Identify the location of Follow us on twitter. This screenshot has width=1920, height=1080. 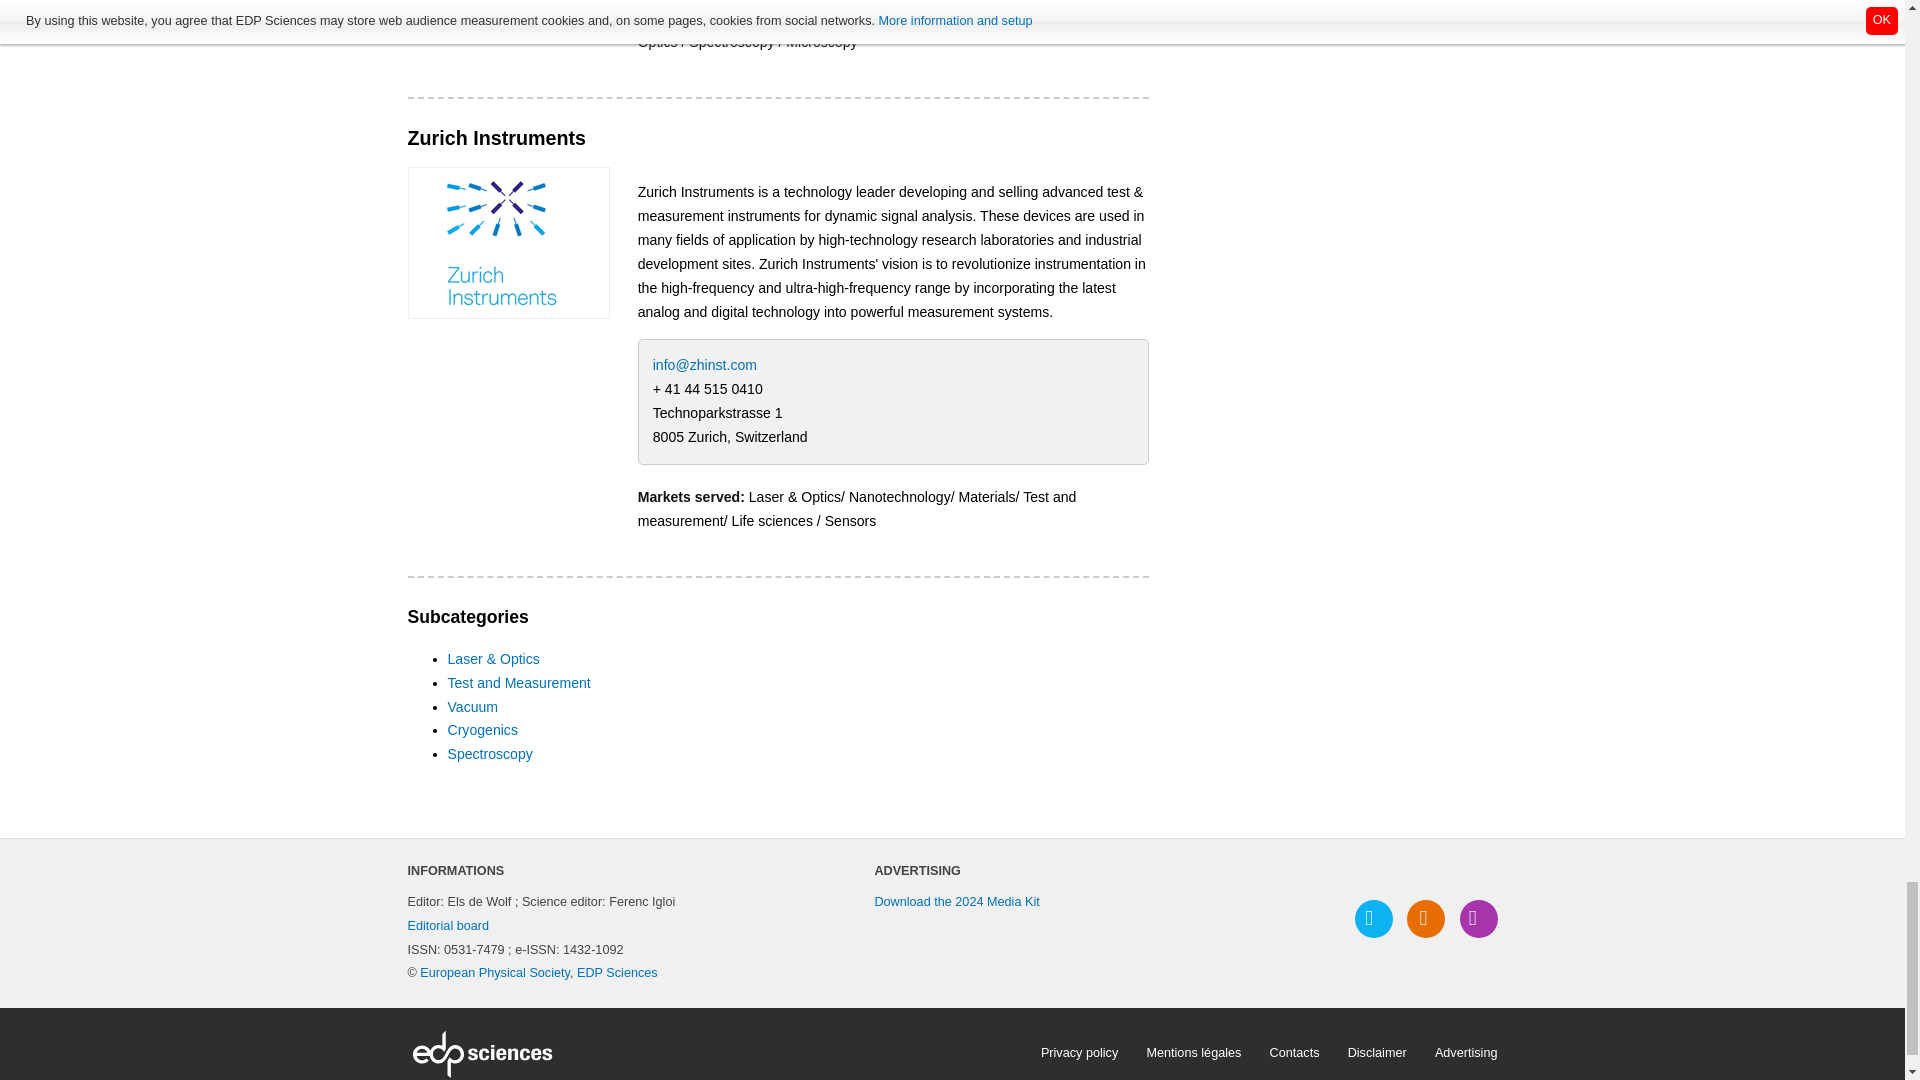
(1374, 918).